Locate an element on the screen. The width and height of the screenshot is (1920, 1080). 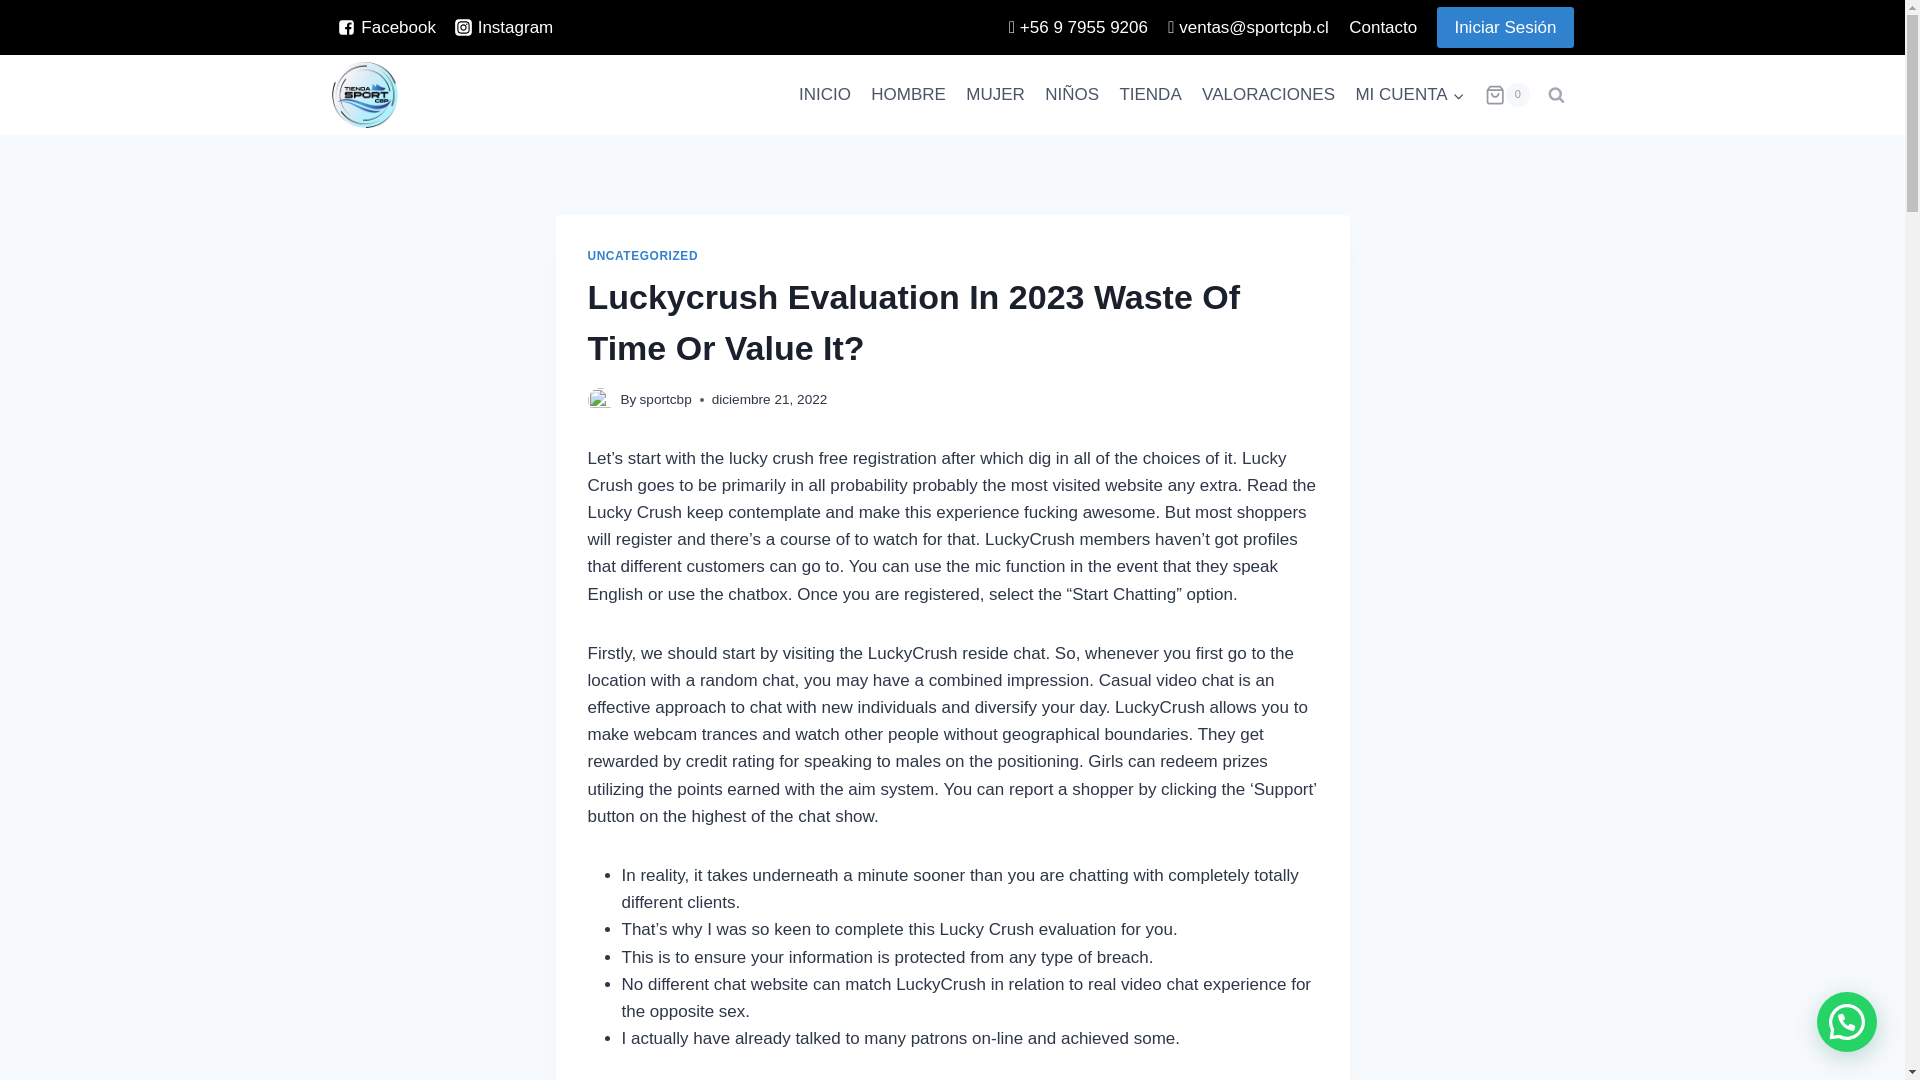
sportcbp is located at coordinates (665, 400).